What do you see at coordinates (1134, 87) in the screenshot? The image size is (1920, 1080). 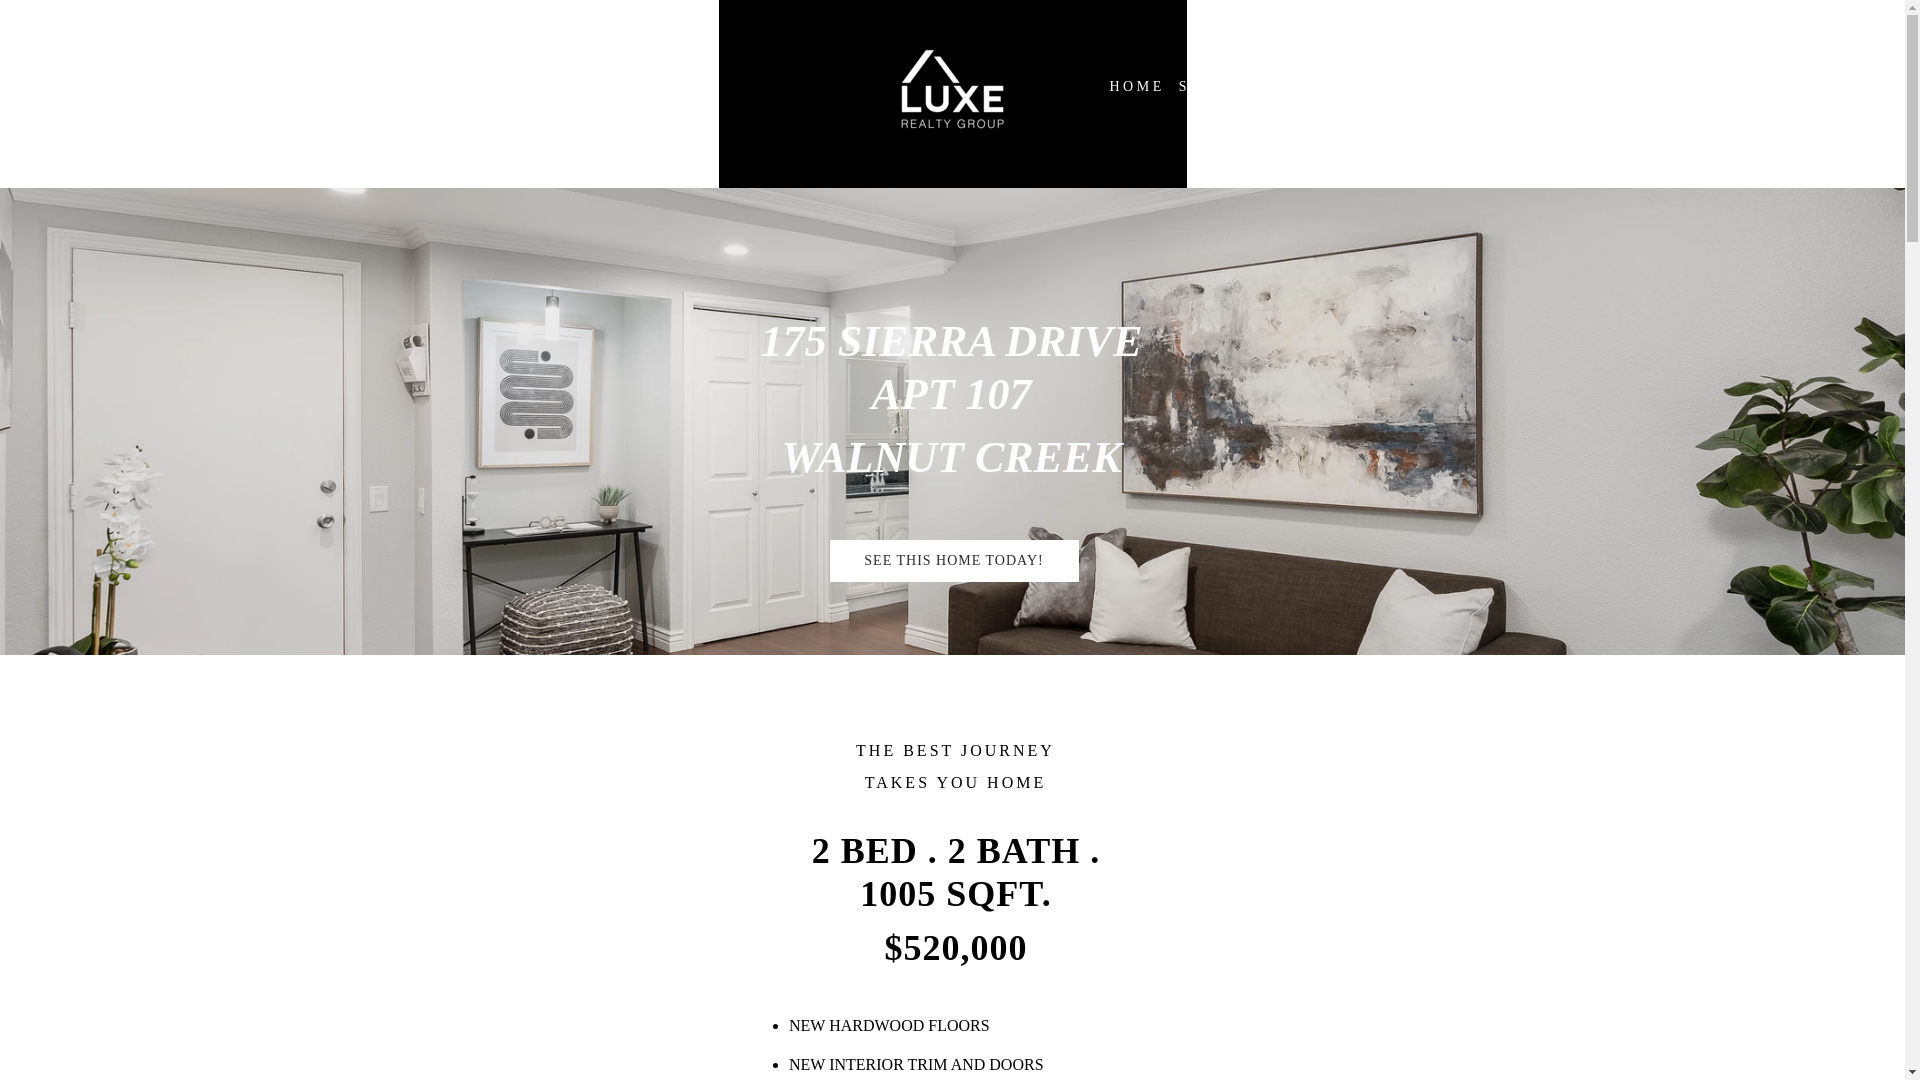 I see `H O M E` at bounding box center [1134, 87].